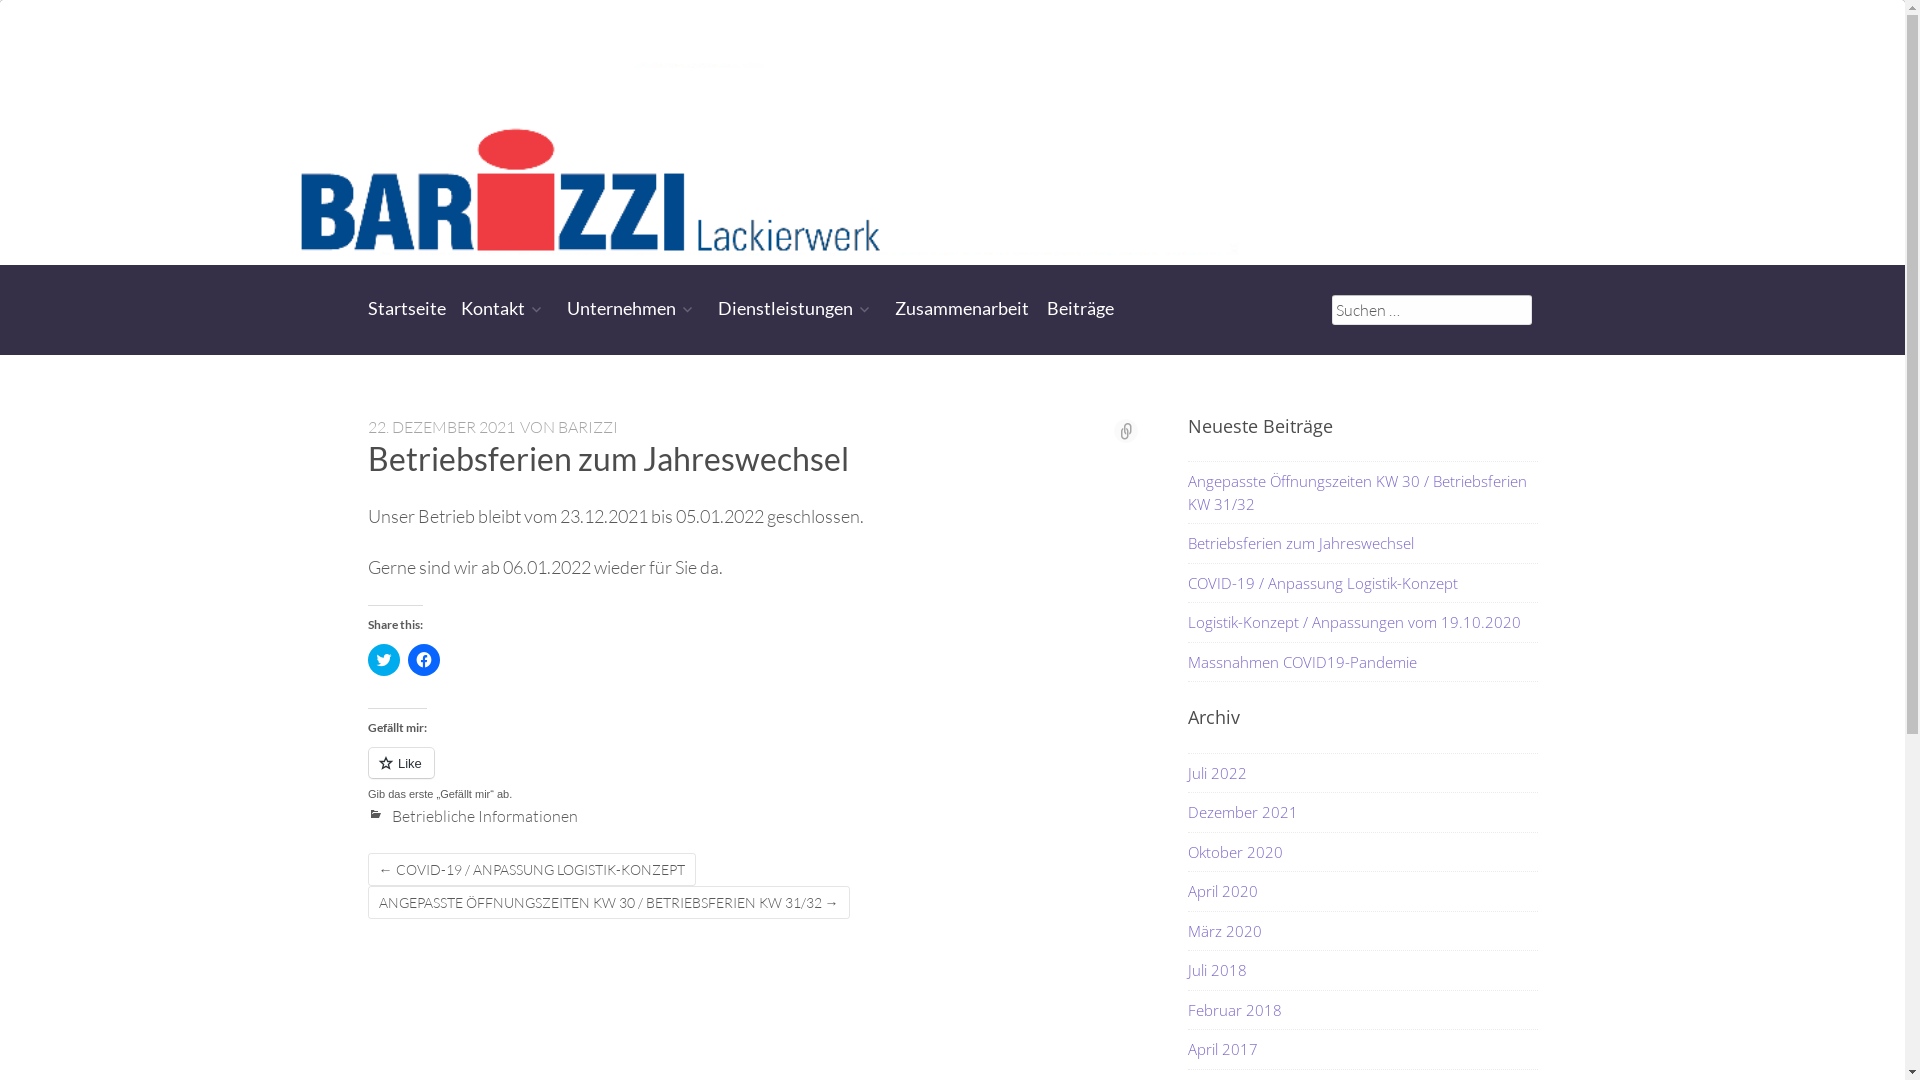  What do you see at coordinates (407, 308) in the screenshot?
I see `Startseite` at bounding box center [407, 308].